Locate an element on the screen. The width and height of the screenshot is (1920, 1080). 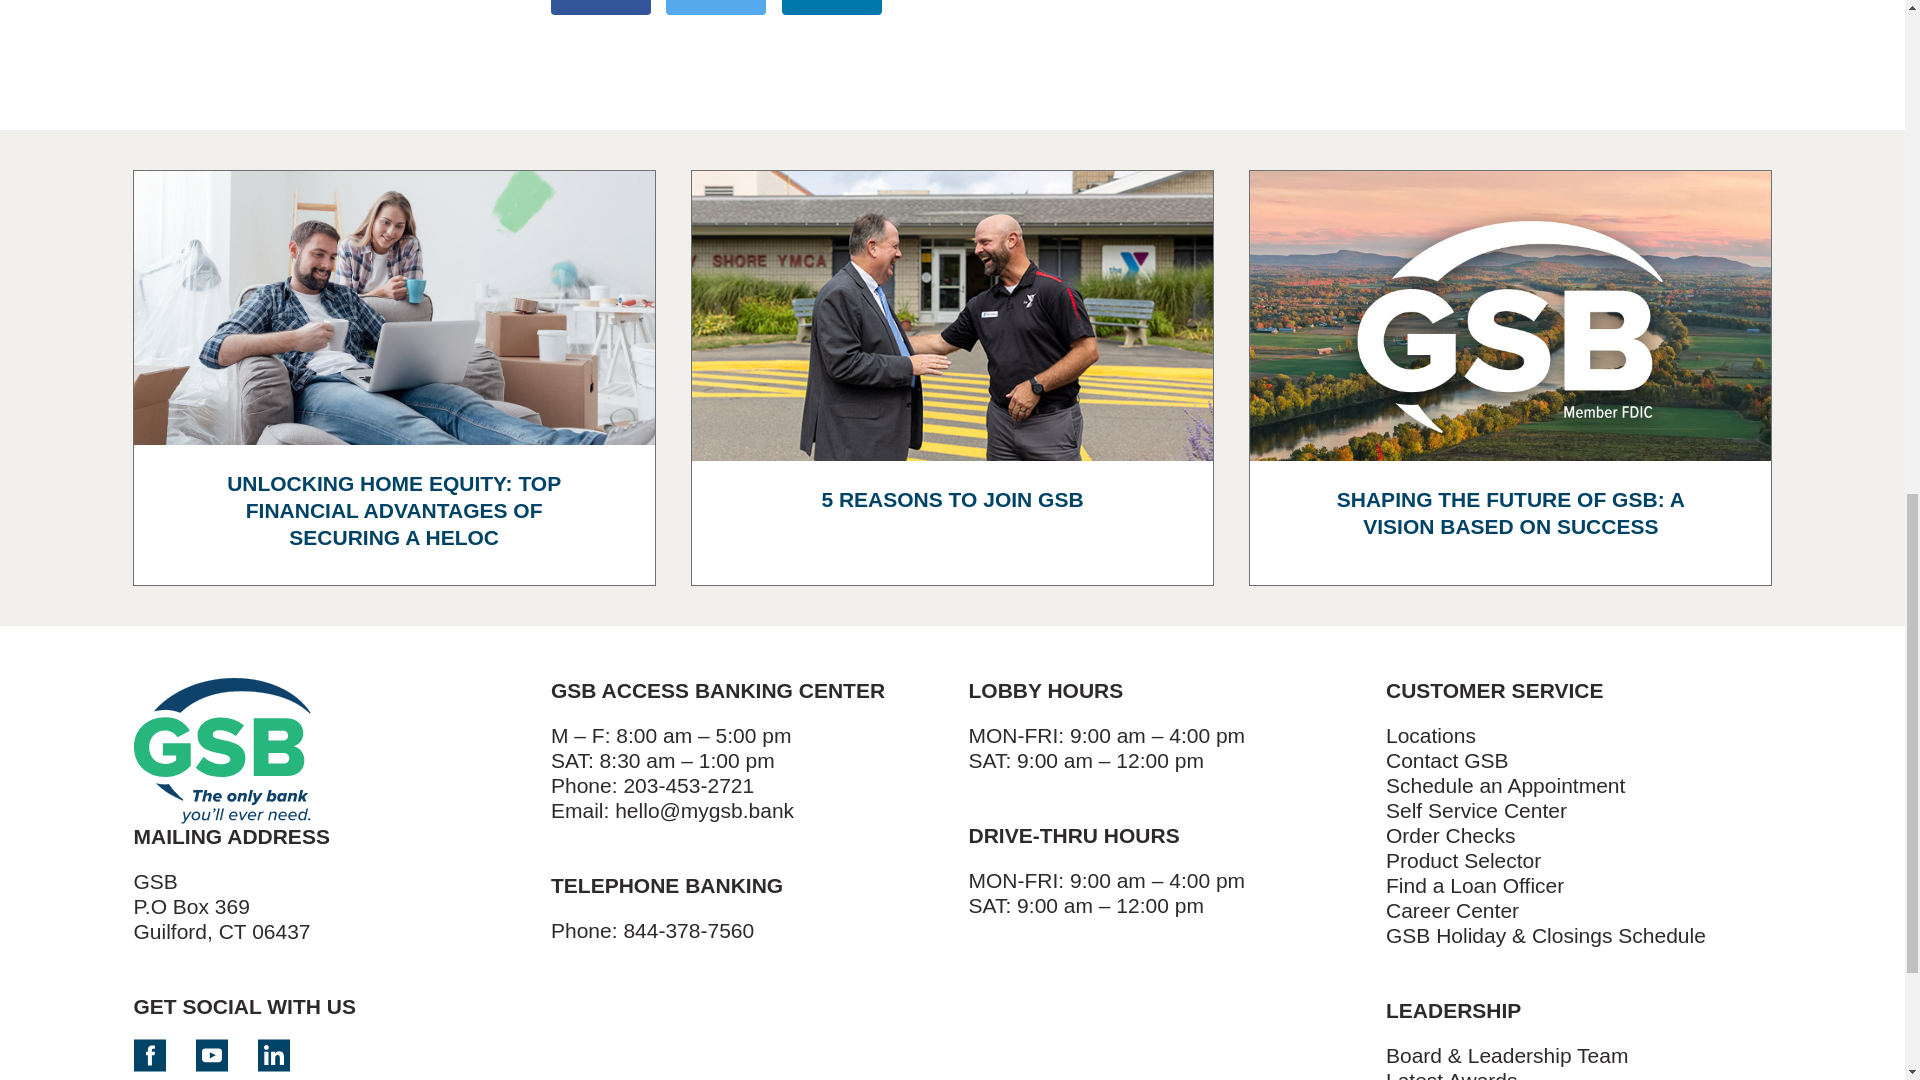
Linkedin is located at coordinates (831, 8).